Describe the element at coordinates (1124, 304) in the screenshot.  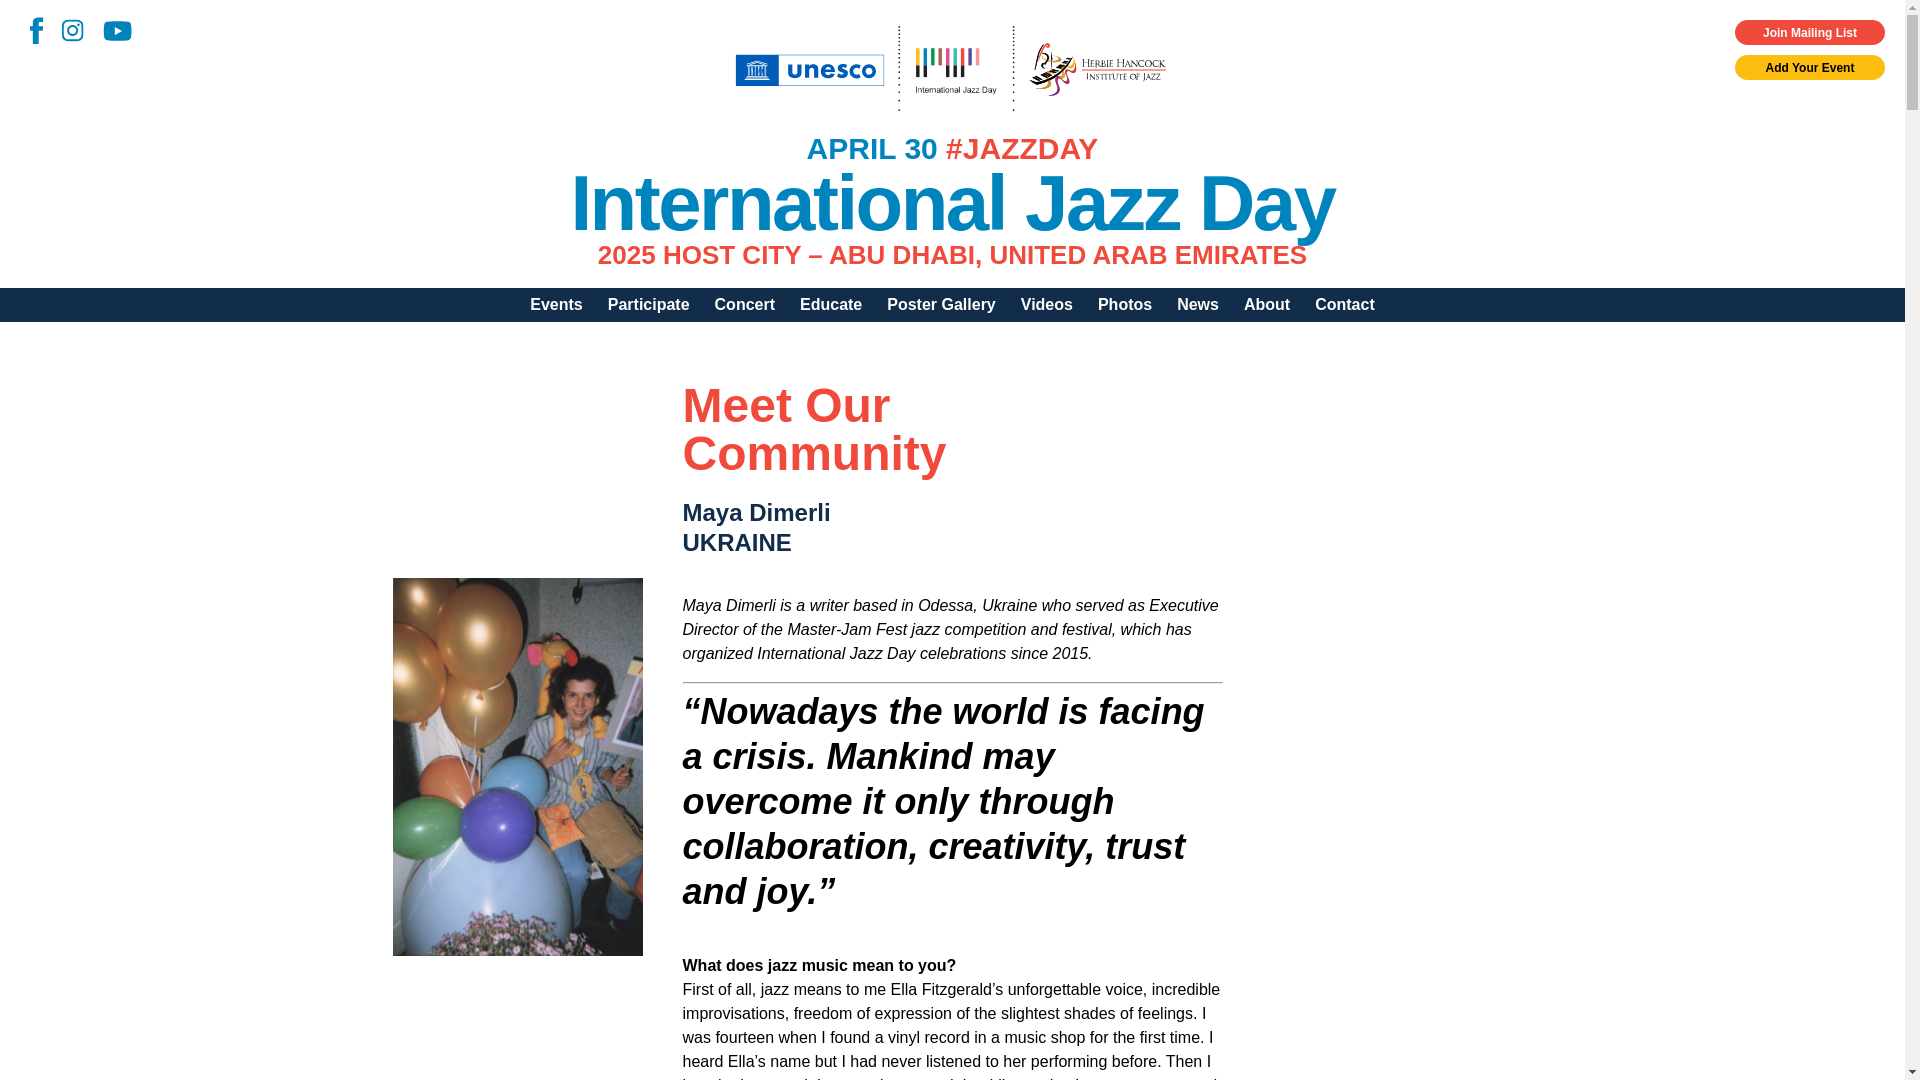
I see `Photos` at that location.